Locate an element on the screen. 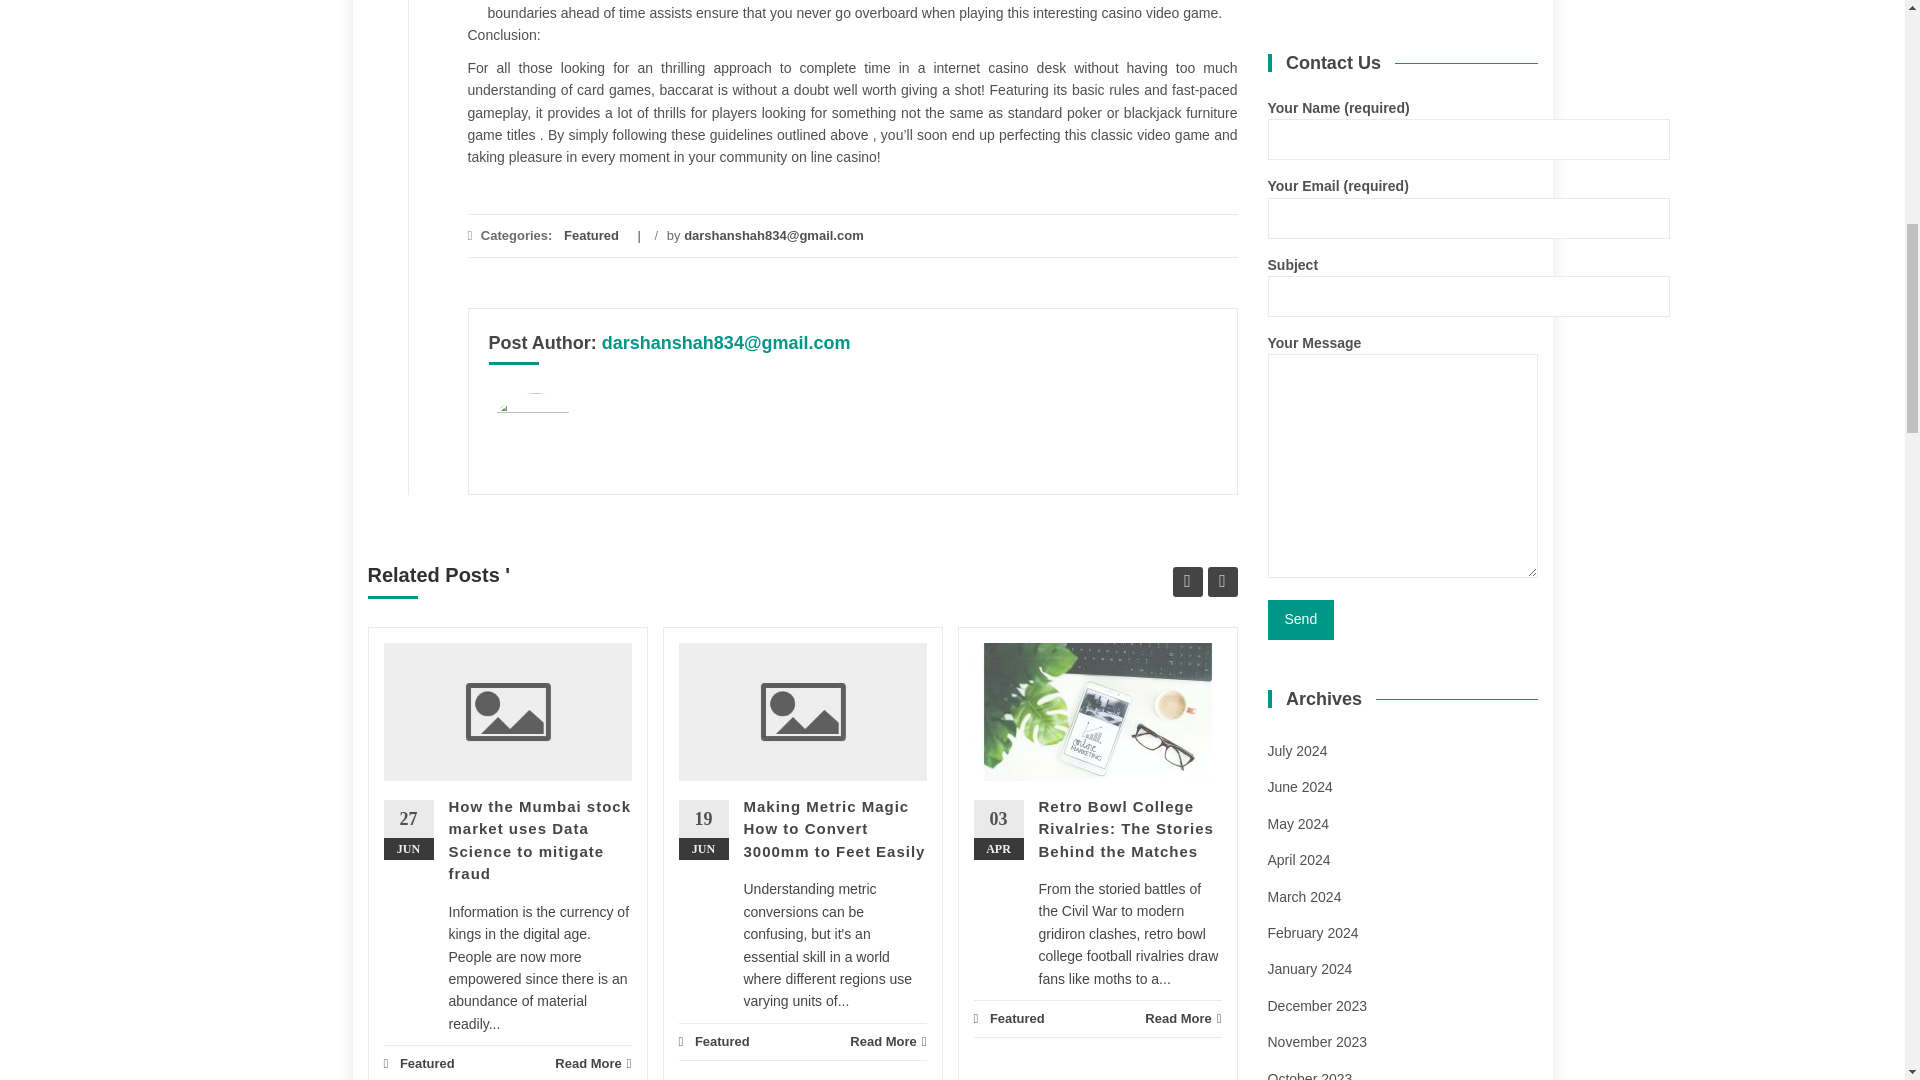 This screenshot has height=1080, width=1920. Send is located at coordinates (1300, 620).